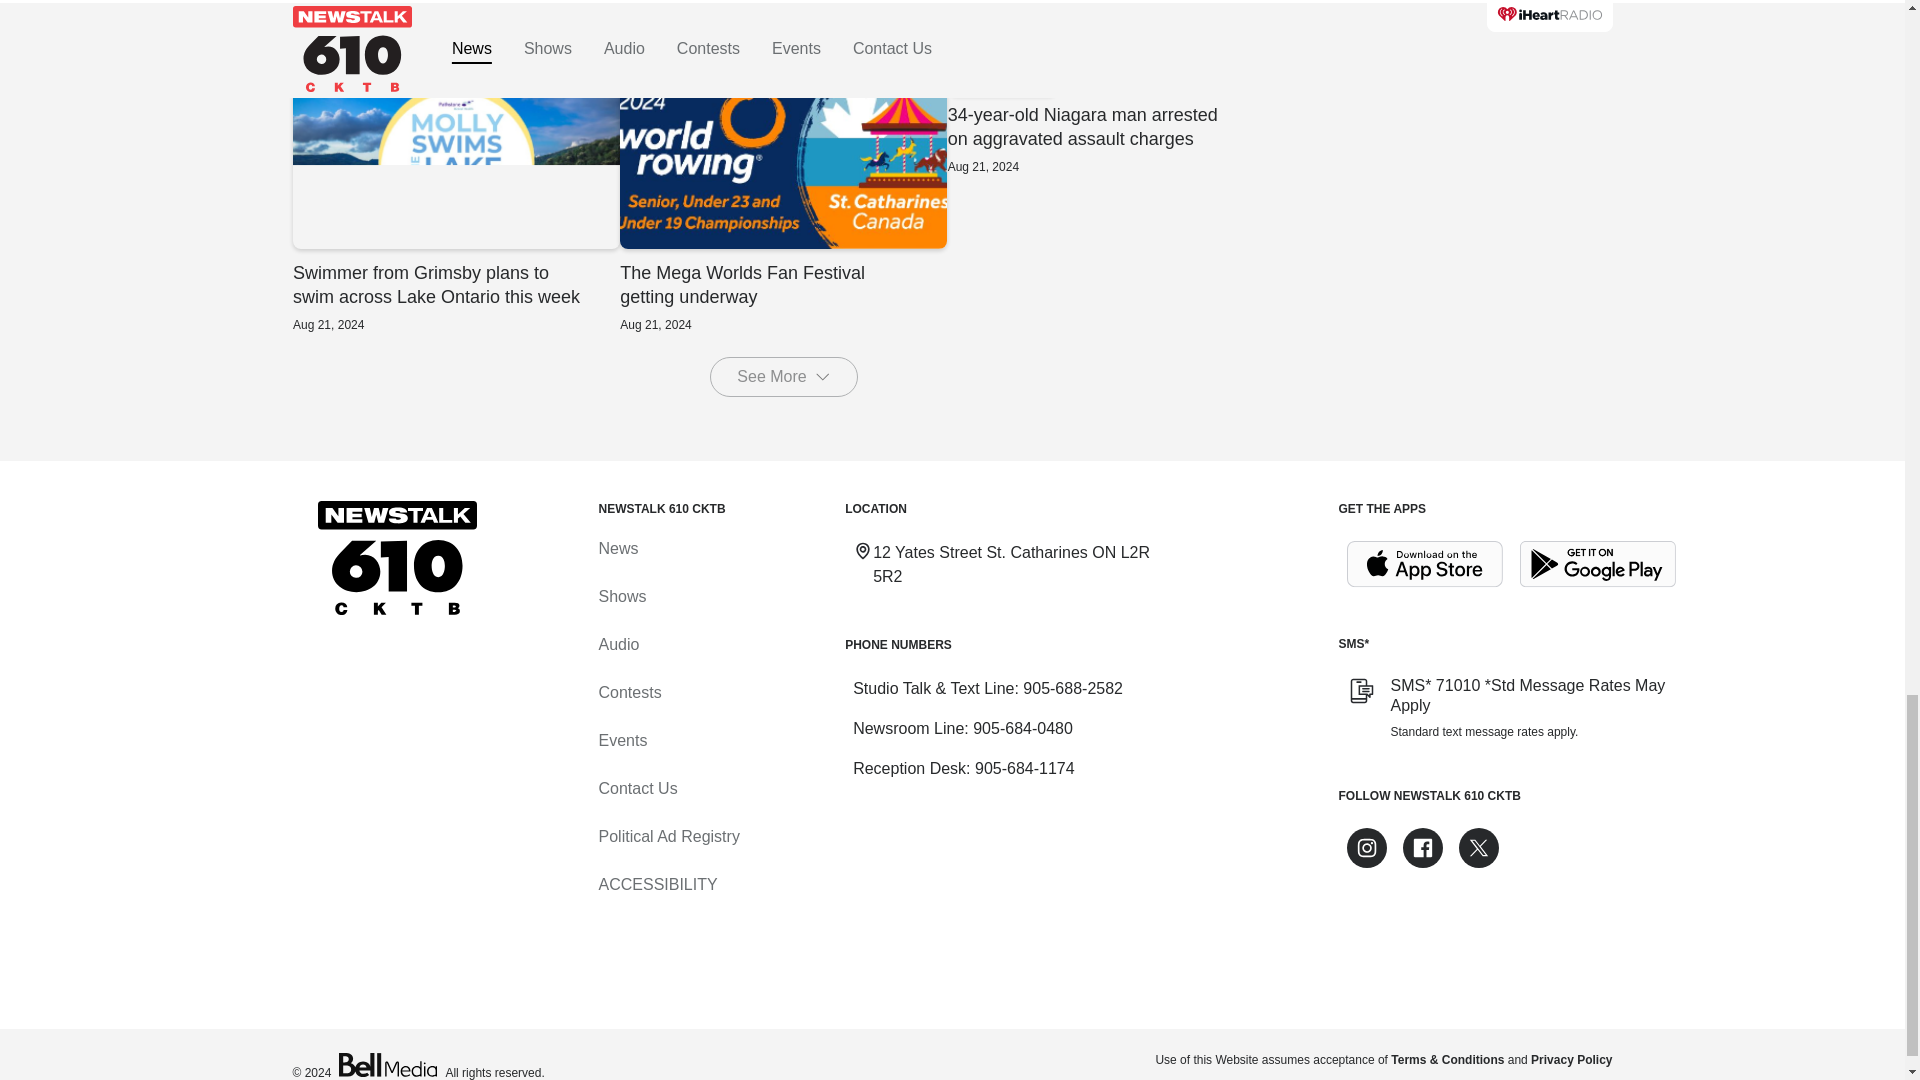  What do you see at coordinates (617, 548) in the screenshot?
I see `News` at bounding box center [617, 548].